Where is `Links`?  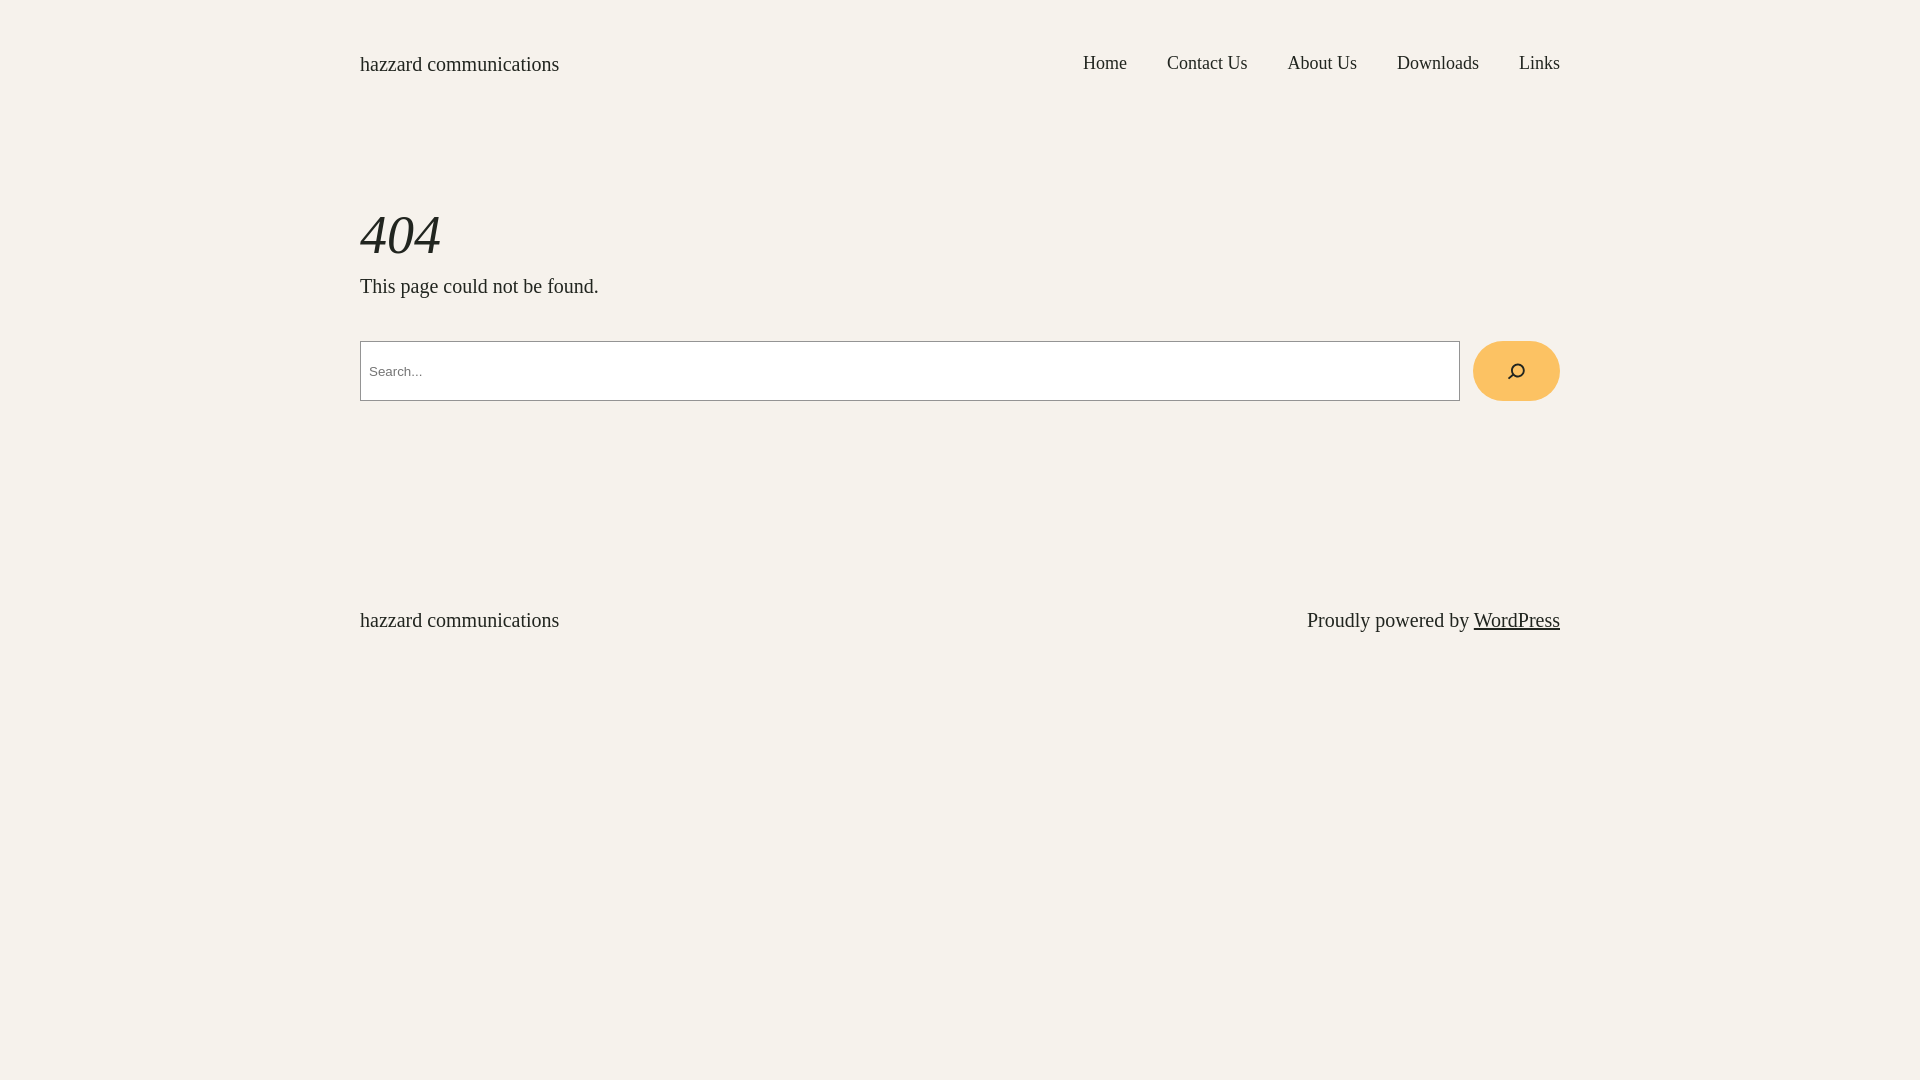 Links is located at coordinates (1540, 64).